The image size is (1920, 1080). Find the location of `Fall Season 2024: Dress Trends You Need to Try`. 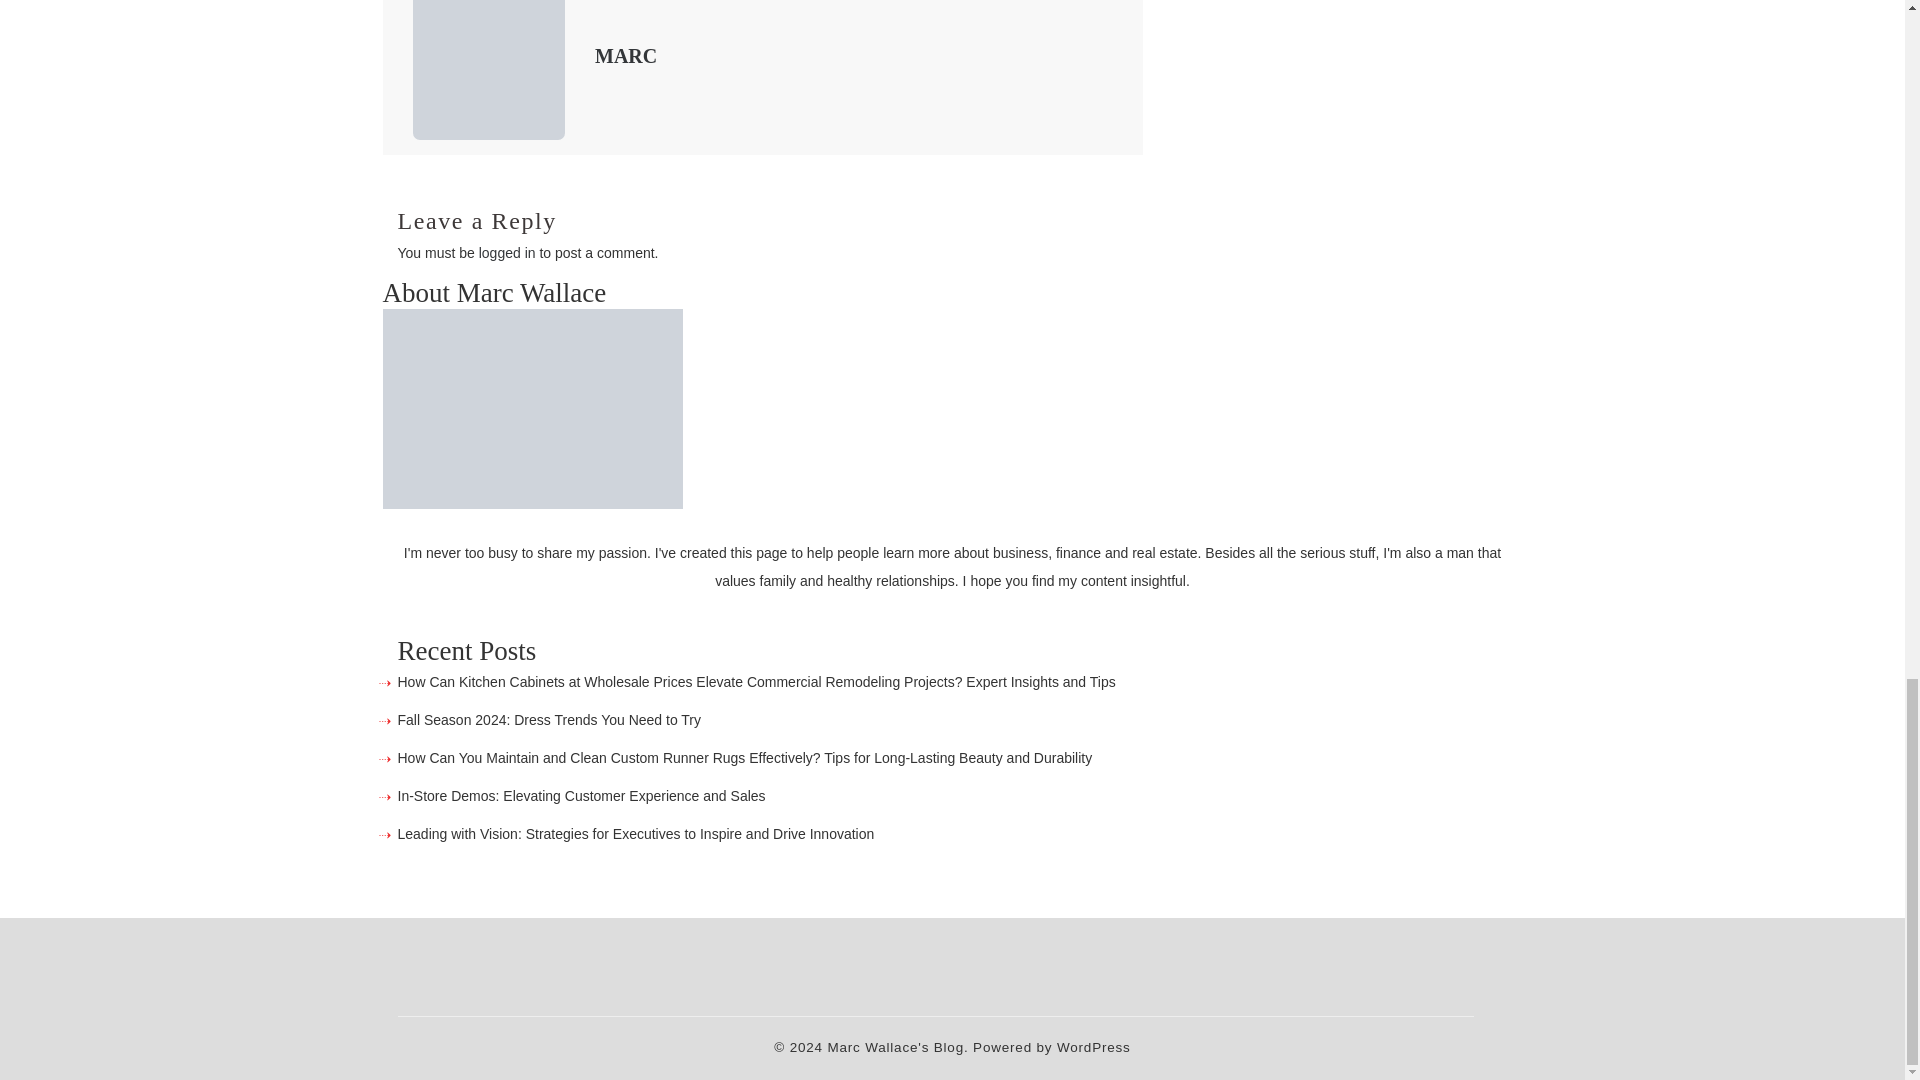

Fall Season 2024: Dress Trends You Need to Try is located at coordinates (550, 719).